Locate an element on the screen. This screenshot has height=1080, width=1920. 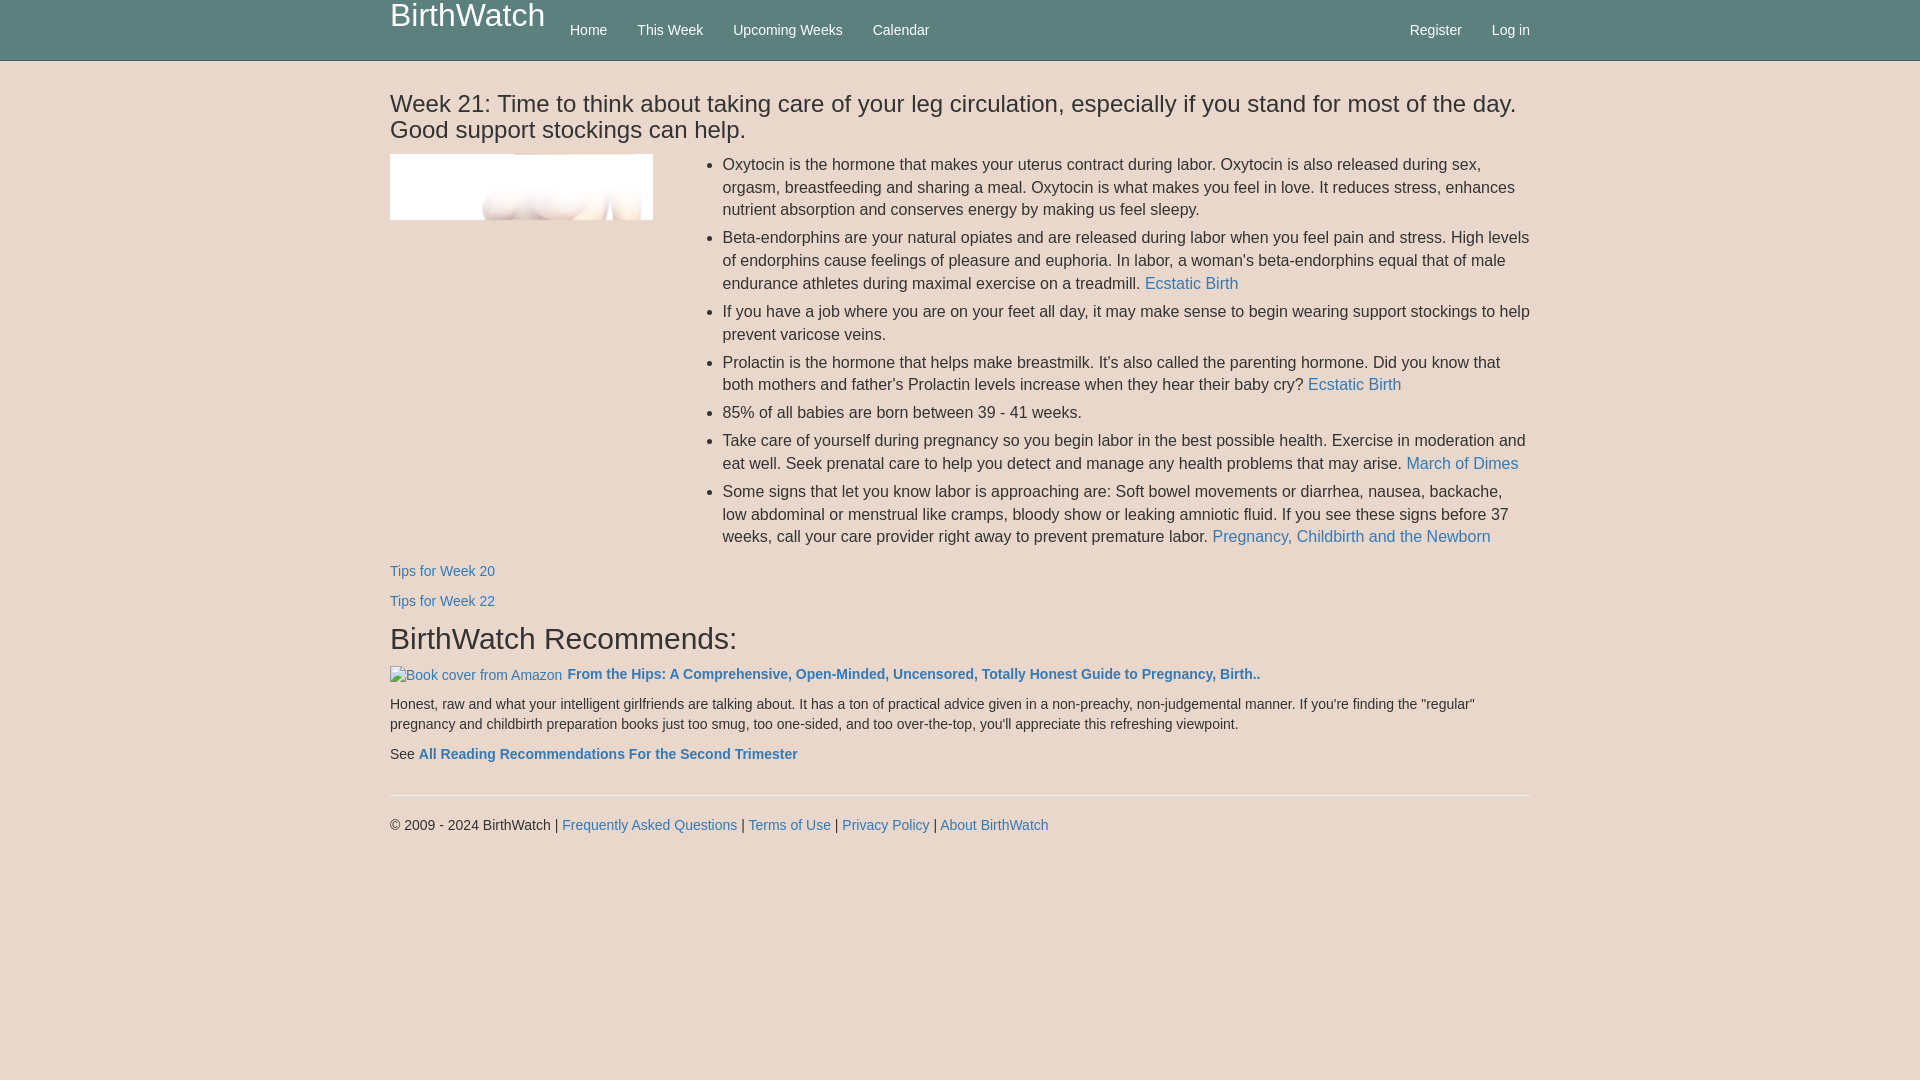
Tips for Week 22 is located at coordinates (442, 600).